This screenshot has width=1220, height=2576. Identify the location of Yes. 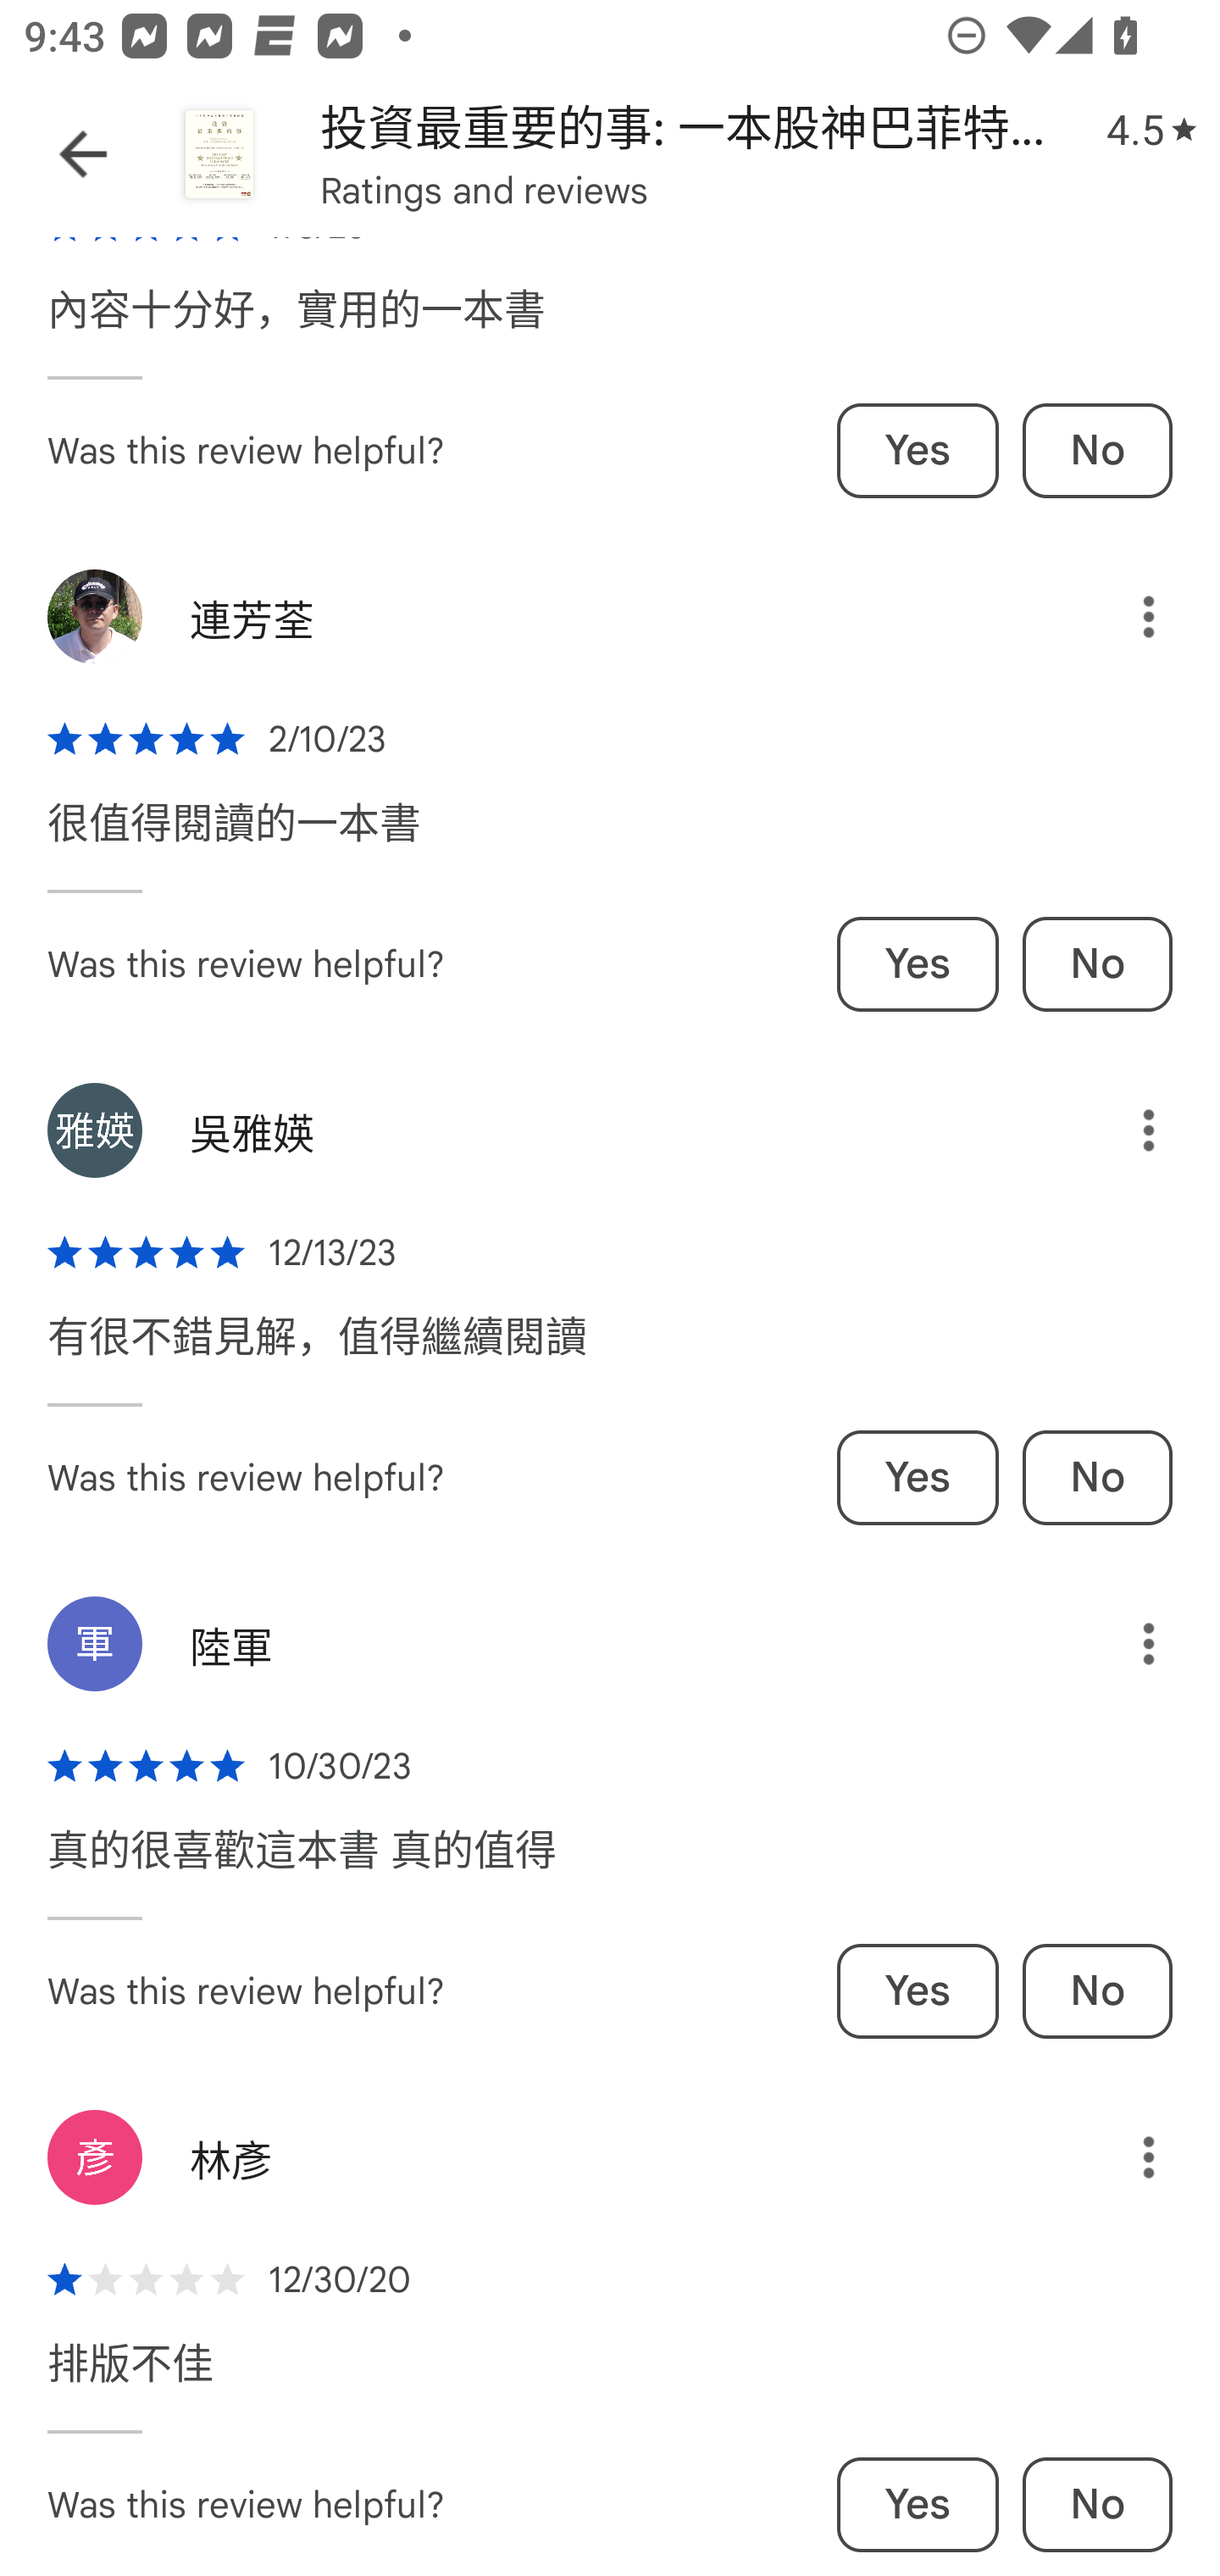
(918, 964).